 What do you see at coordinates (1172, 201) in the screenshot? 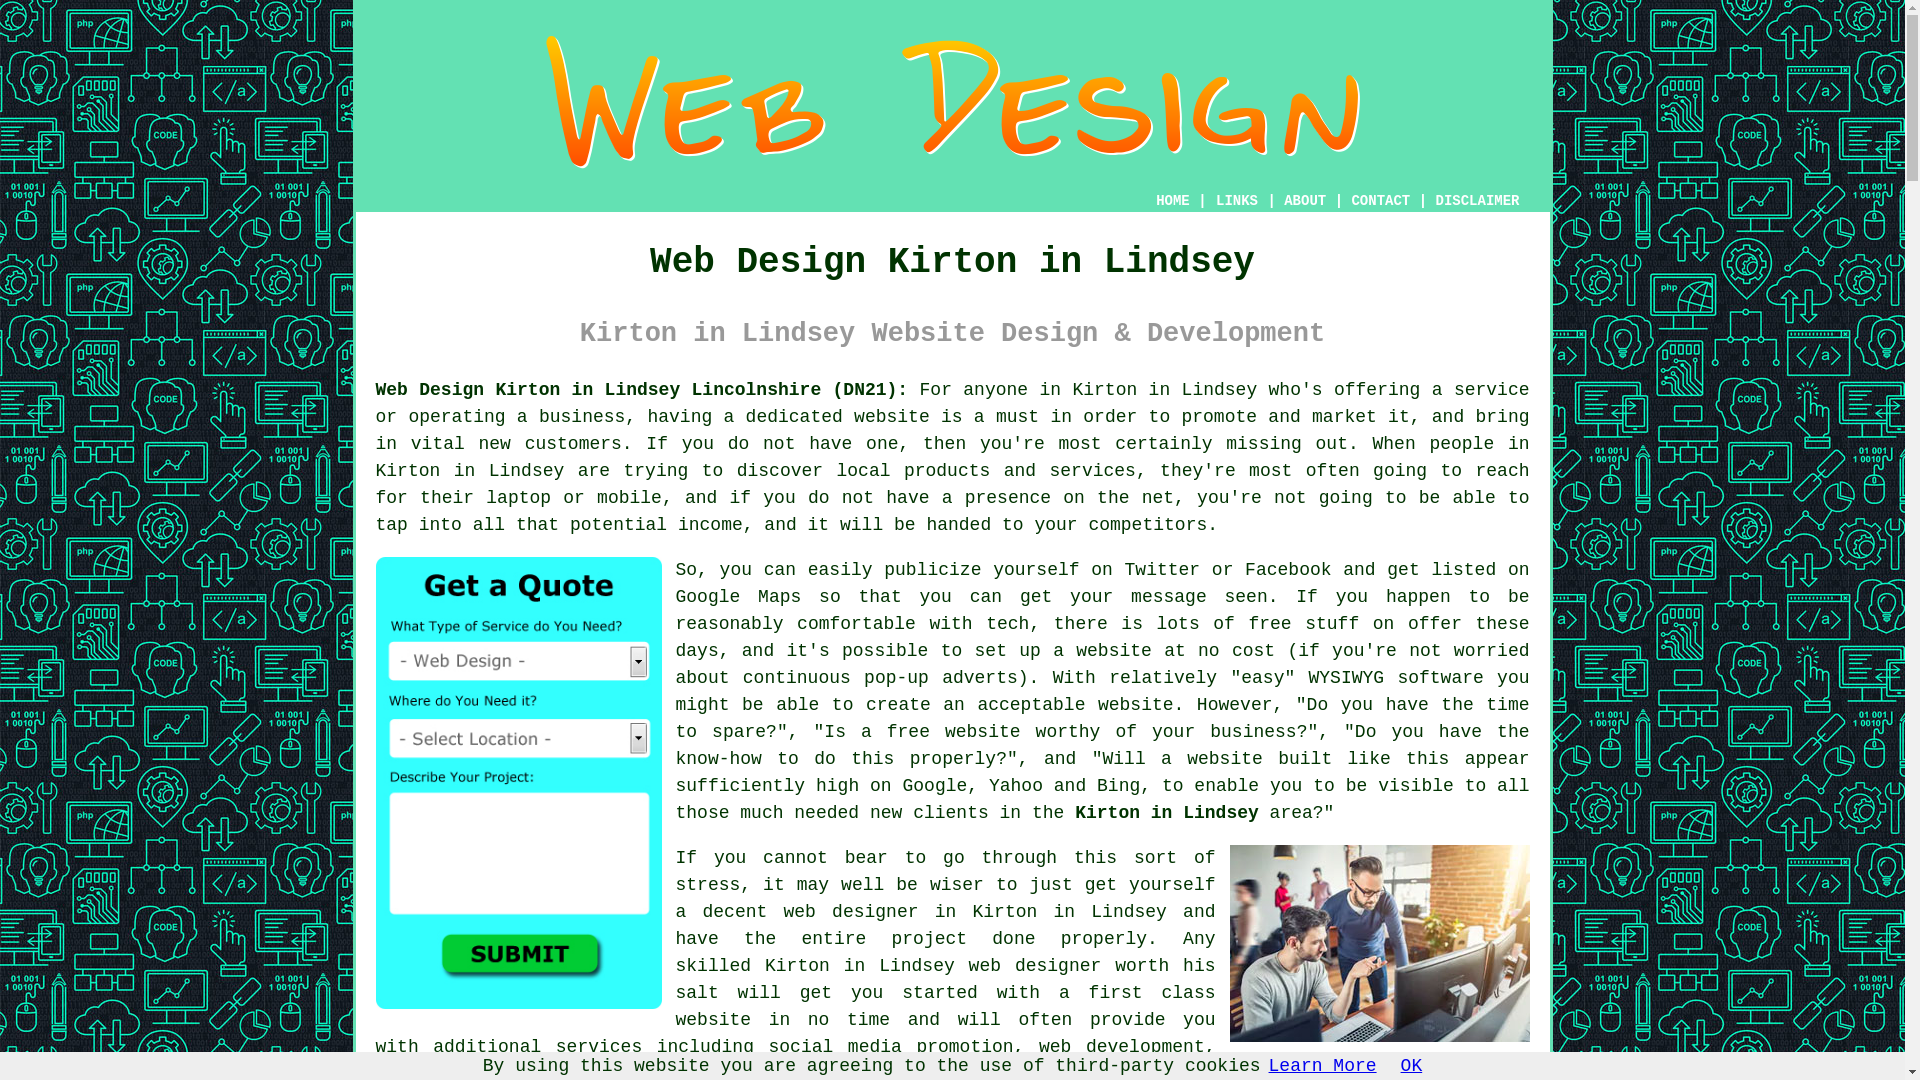
I see `HOME` at bounding box center [1172, 201].